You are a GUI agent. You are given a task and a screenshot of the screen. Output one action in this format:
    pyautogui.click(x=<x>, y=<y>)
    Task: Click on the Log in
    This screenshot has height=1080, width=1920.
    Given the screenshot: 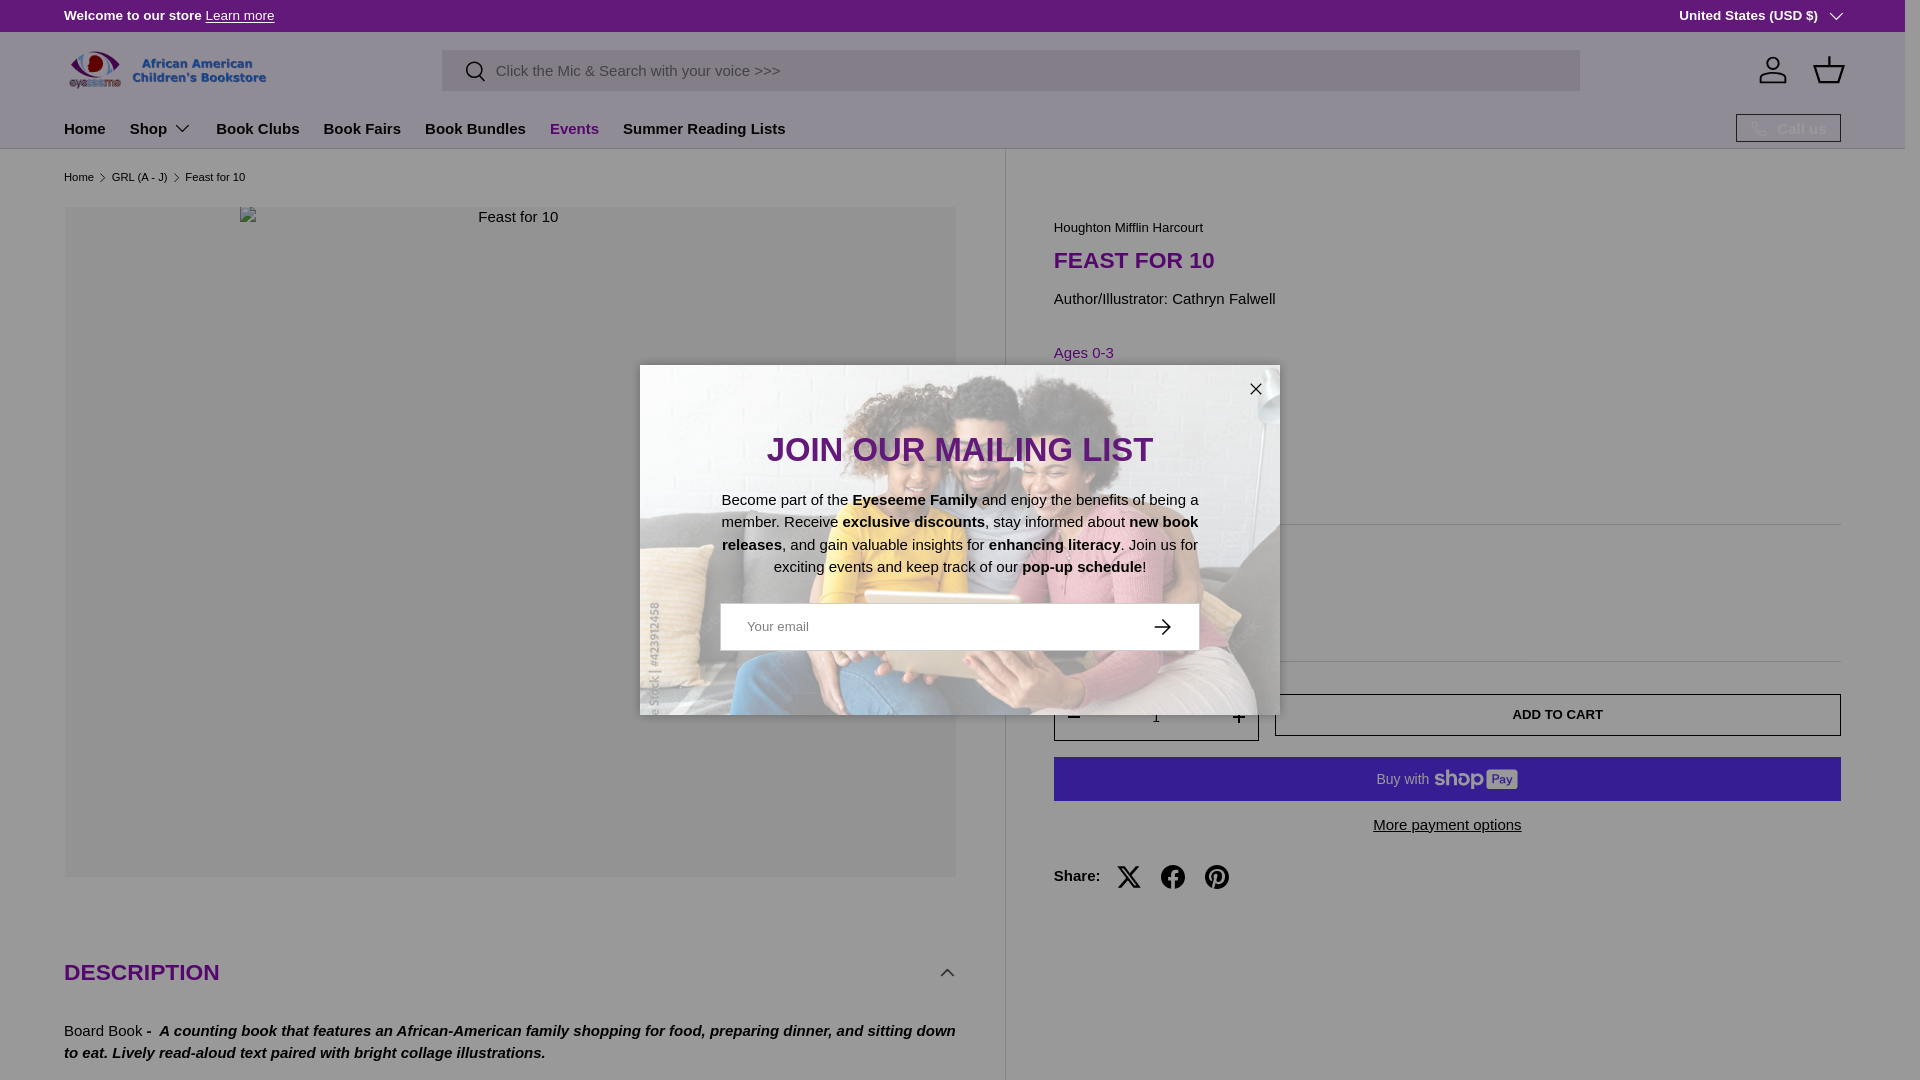 What is the action you would take?
    pyautogui.click(x=1773, y=69)
    